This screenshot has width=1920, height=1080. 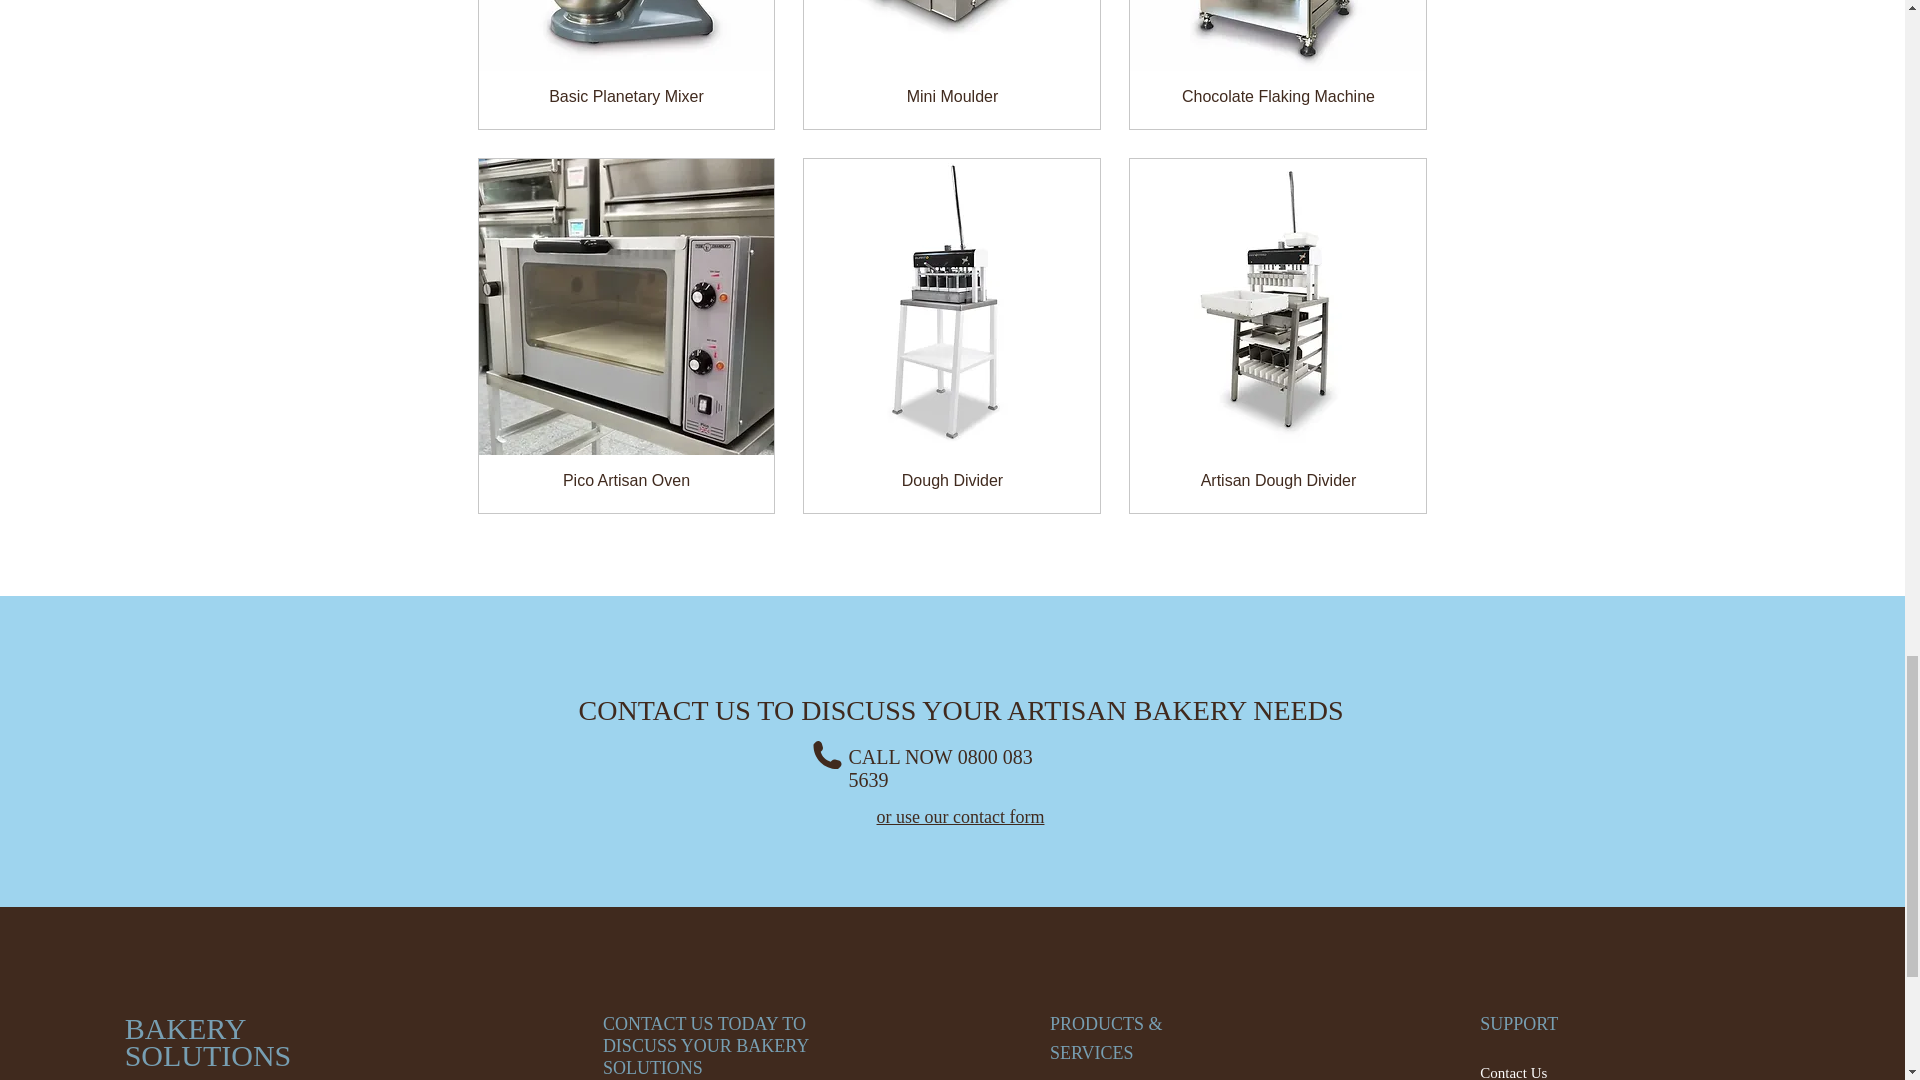 What do you see at coordinates (940, 768) in the screenshot?
I see `0800 083 5639` at bounding box center [940, 768].